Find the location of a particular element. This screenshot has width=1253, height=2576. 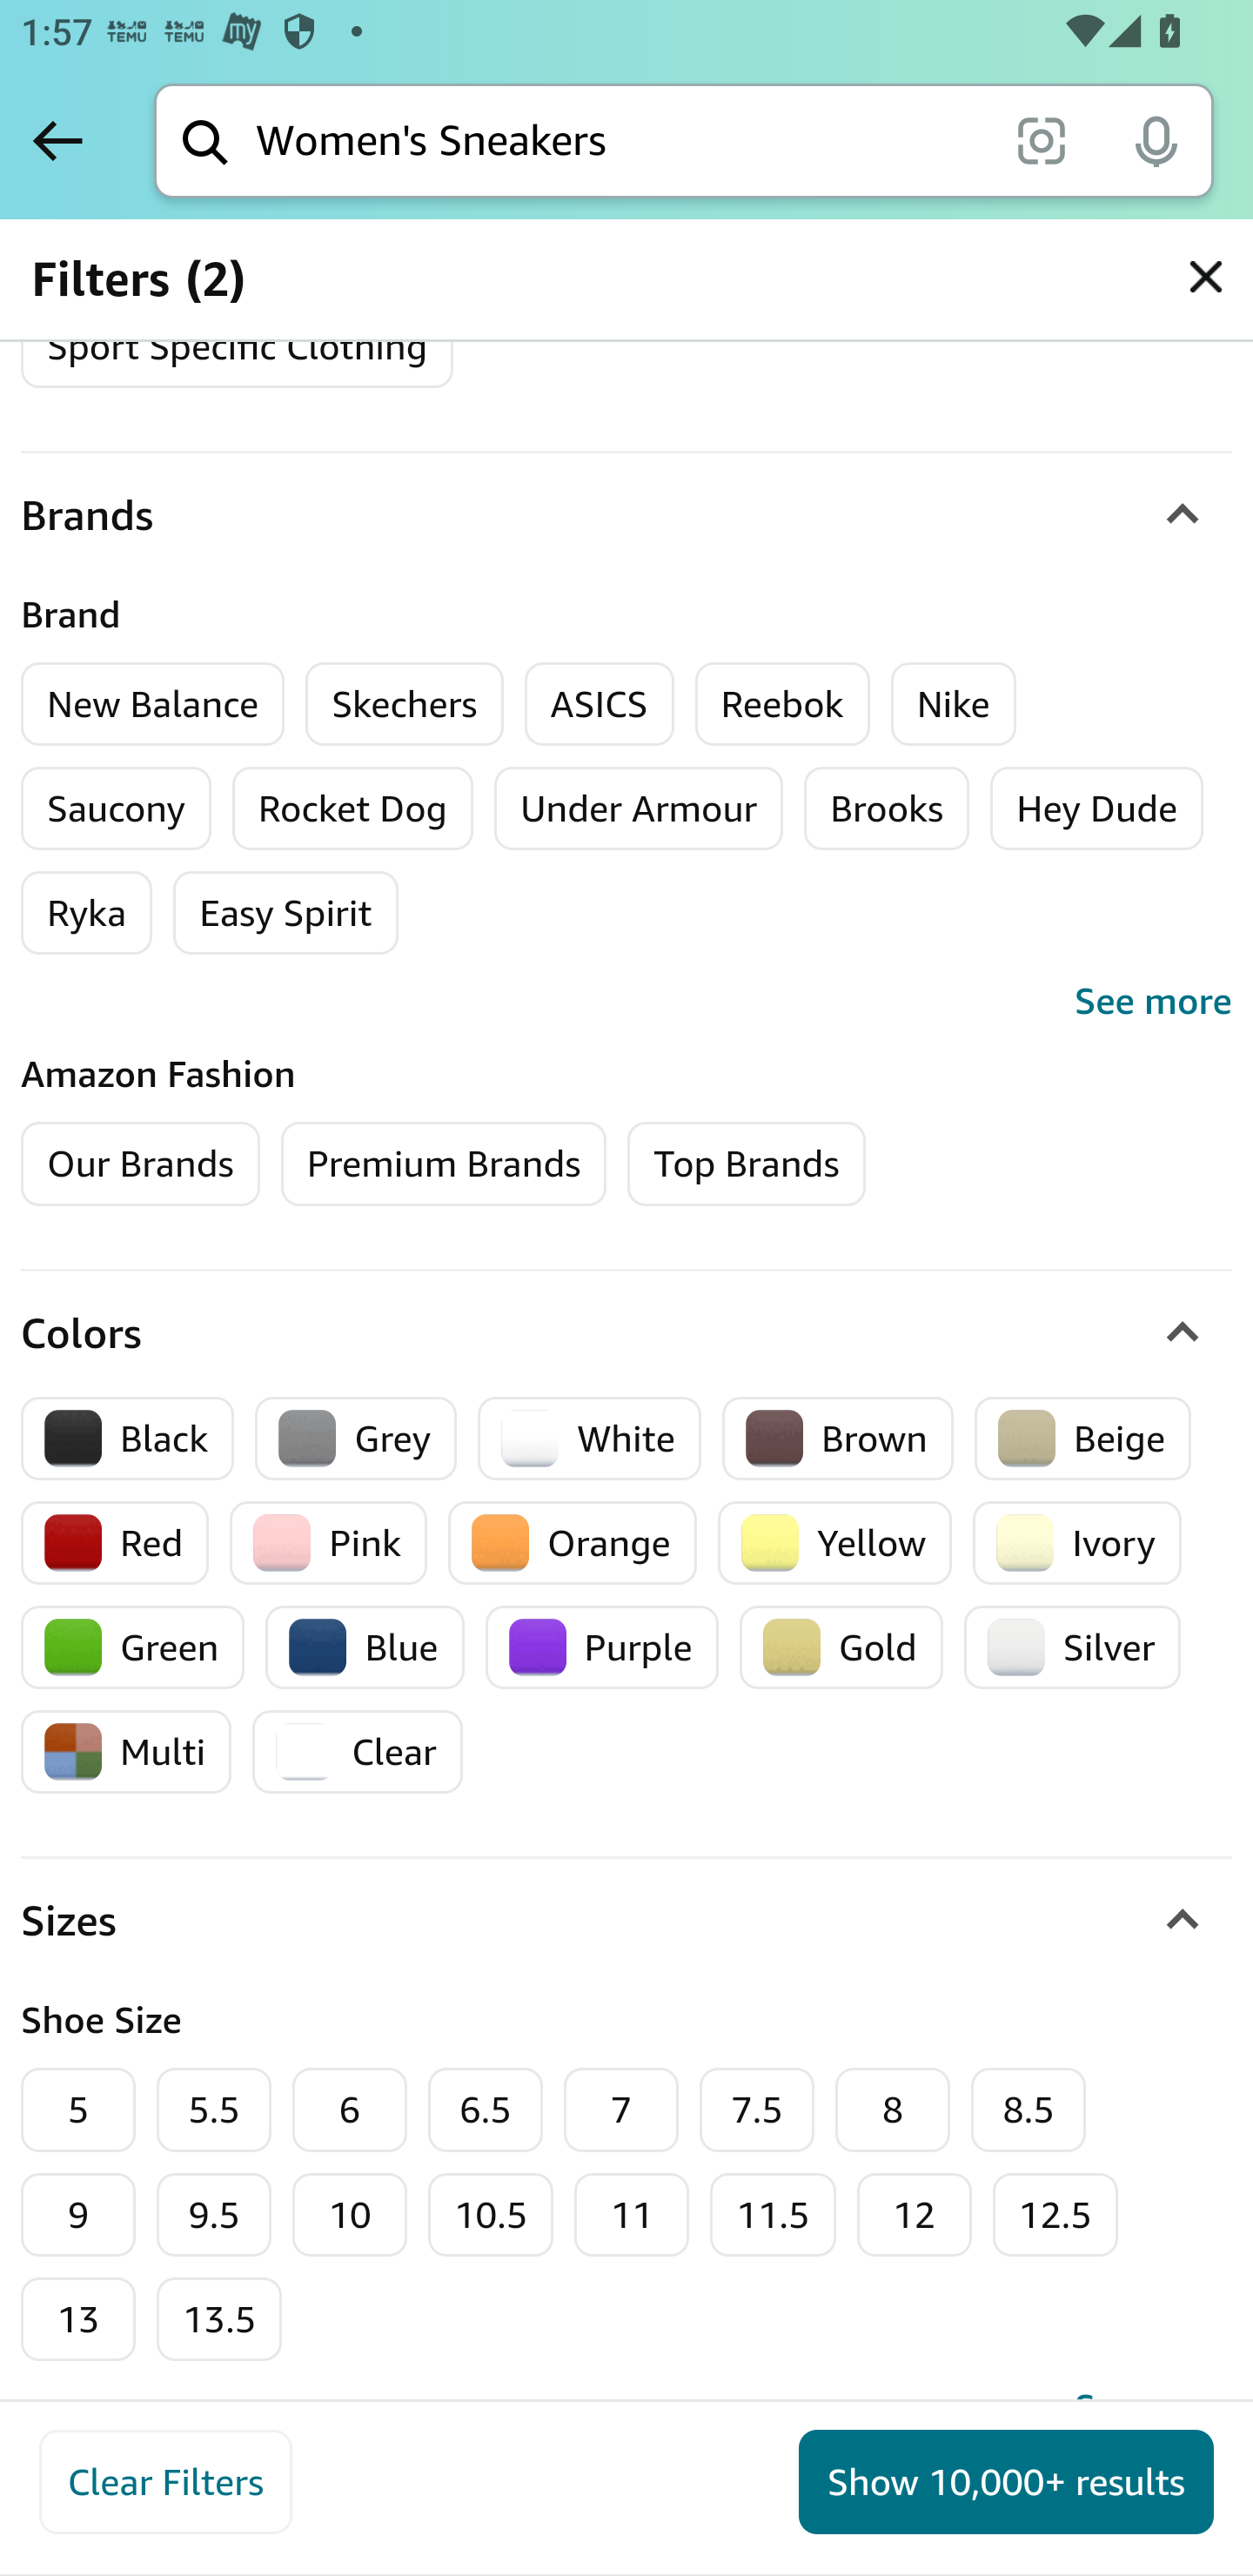

Rocket Dog is located at coordinates (352, 808).